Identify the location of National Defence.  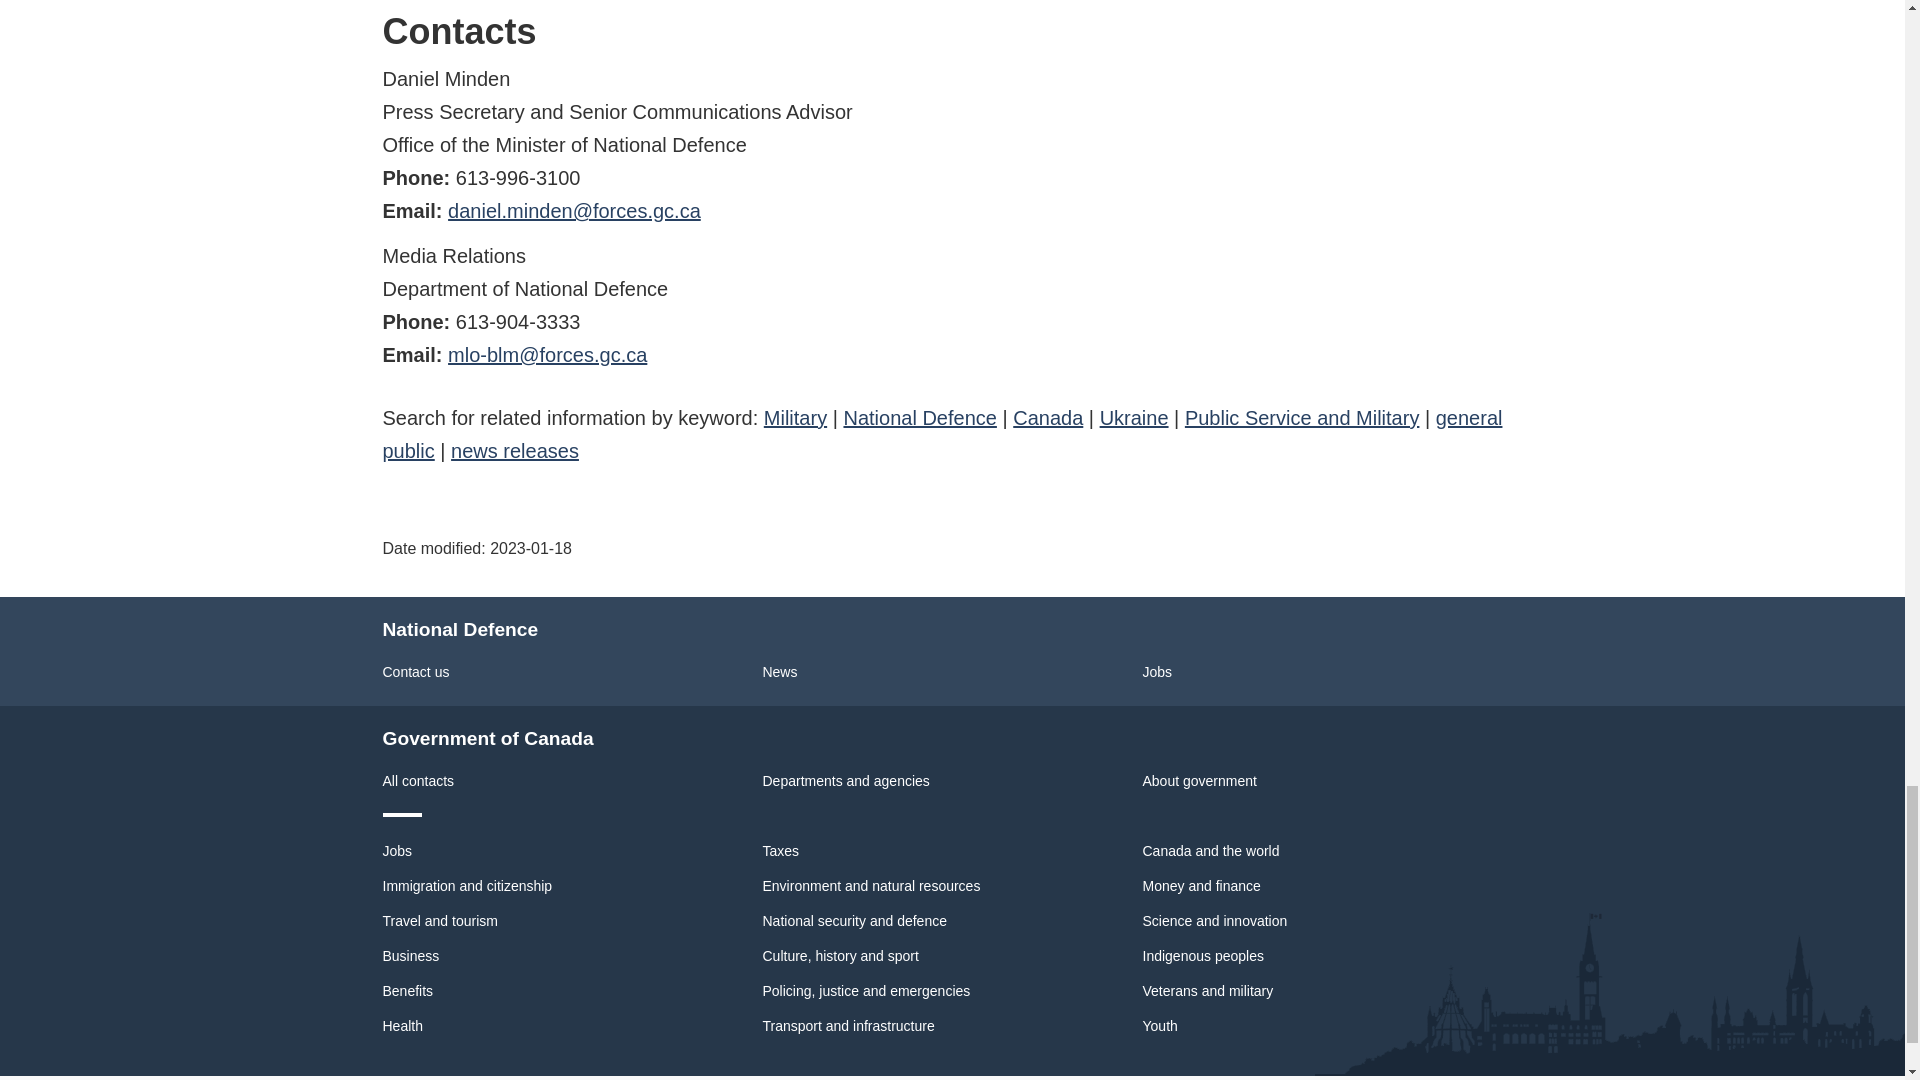
(919, 418).